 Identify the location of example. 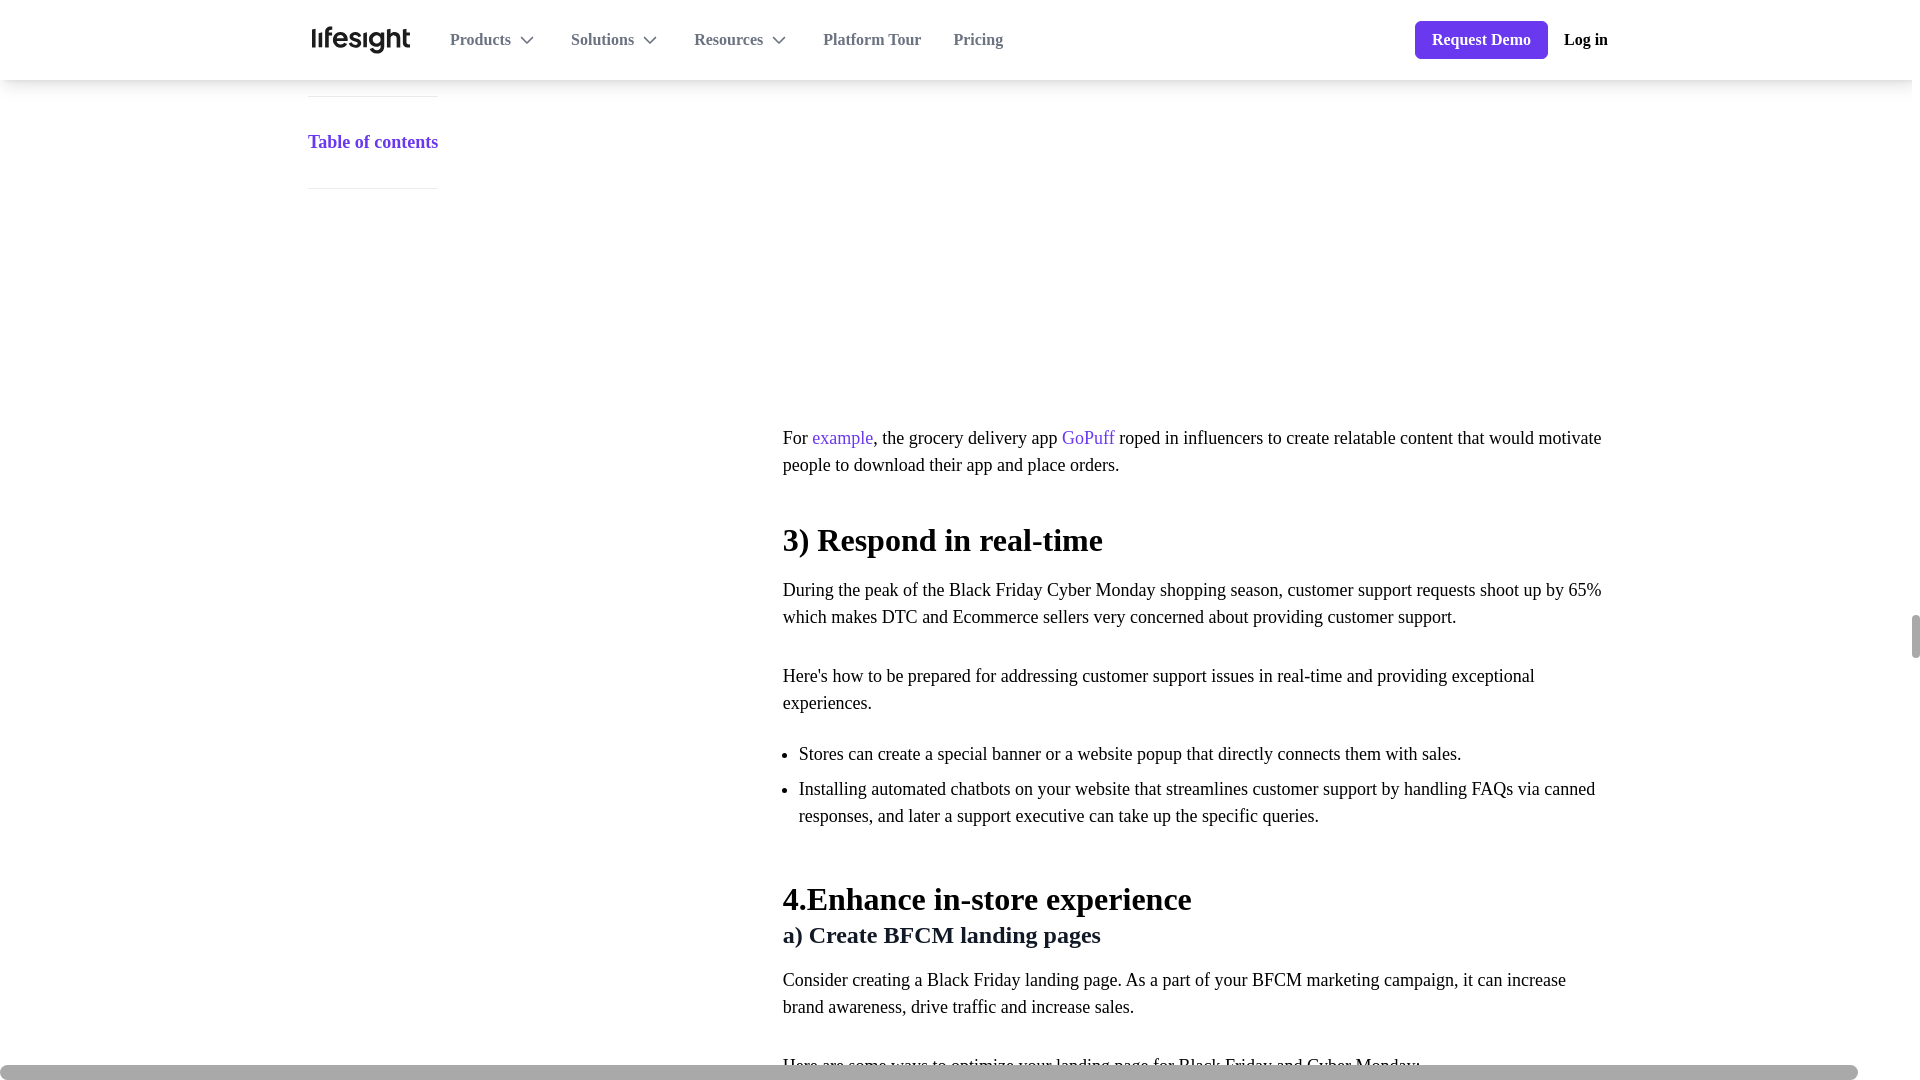
(842, 438).